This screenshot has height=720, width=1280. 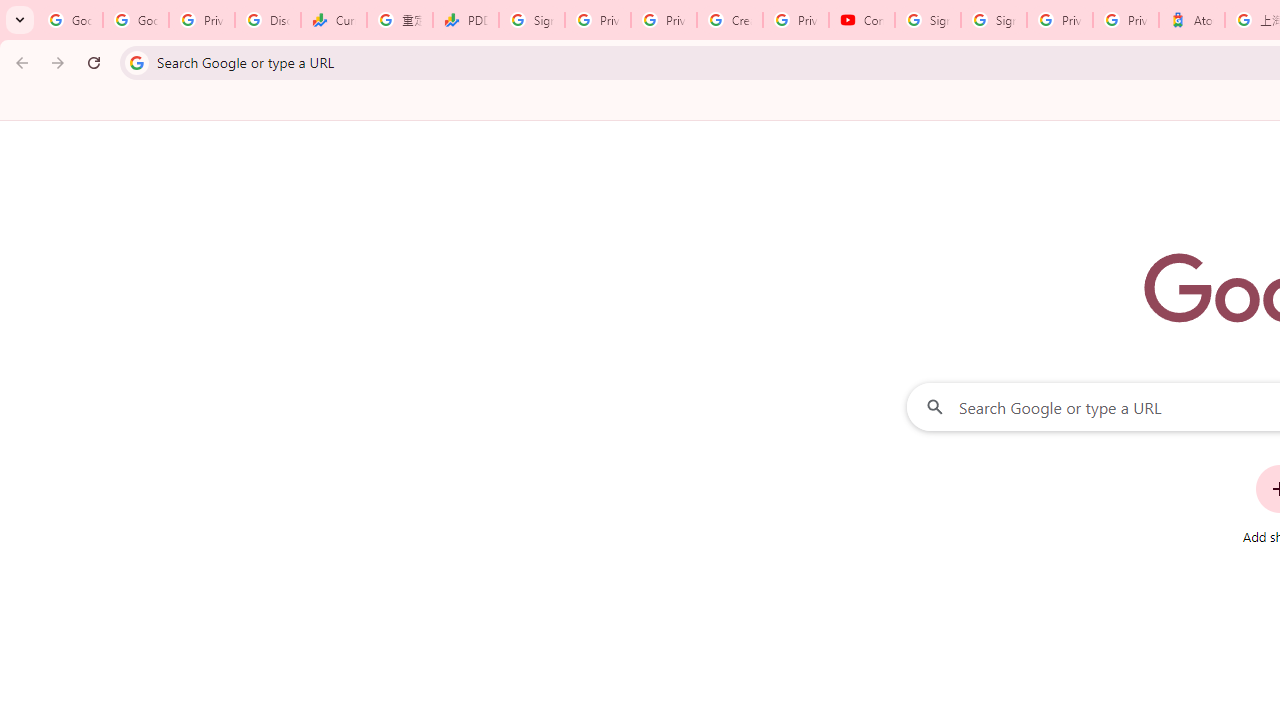 I want to click on Google Workspace Admin Community, so click(x=70, y=20).